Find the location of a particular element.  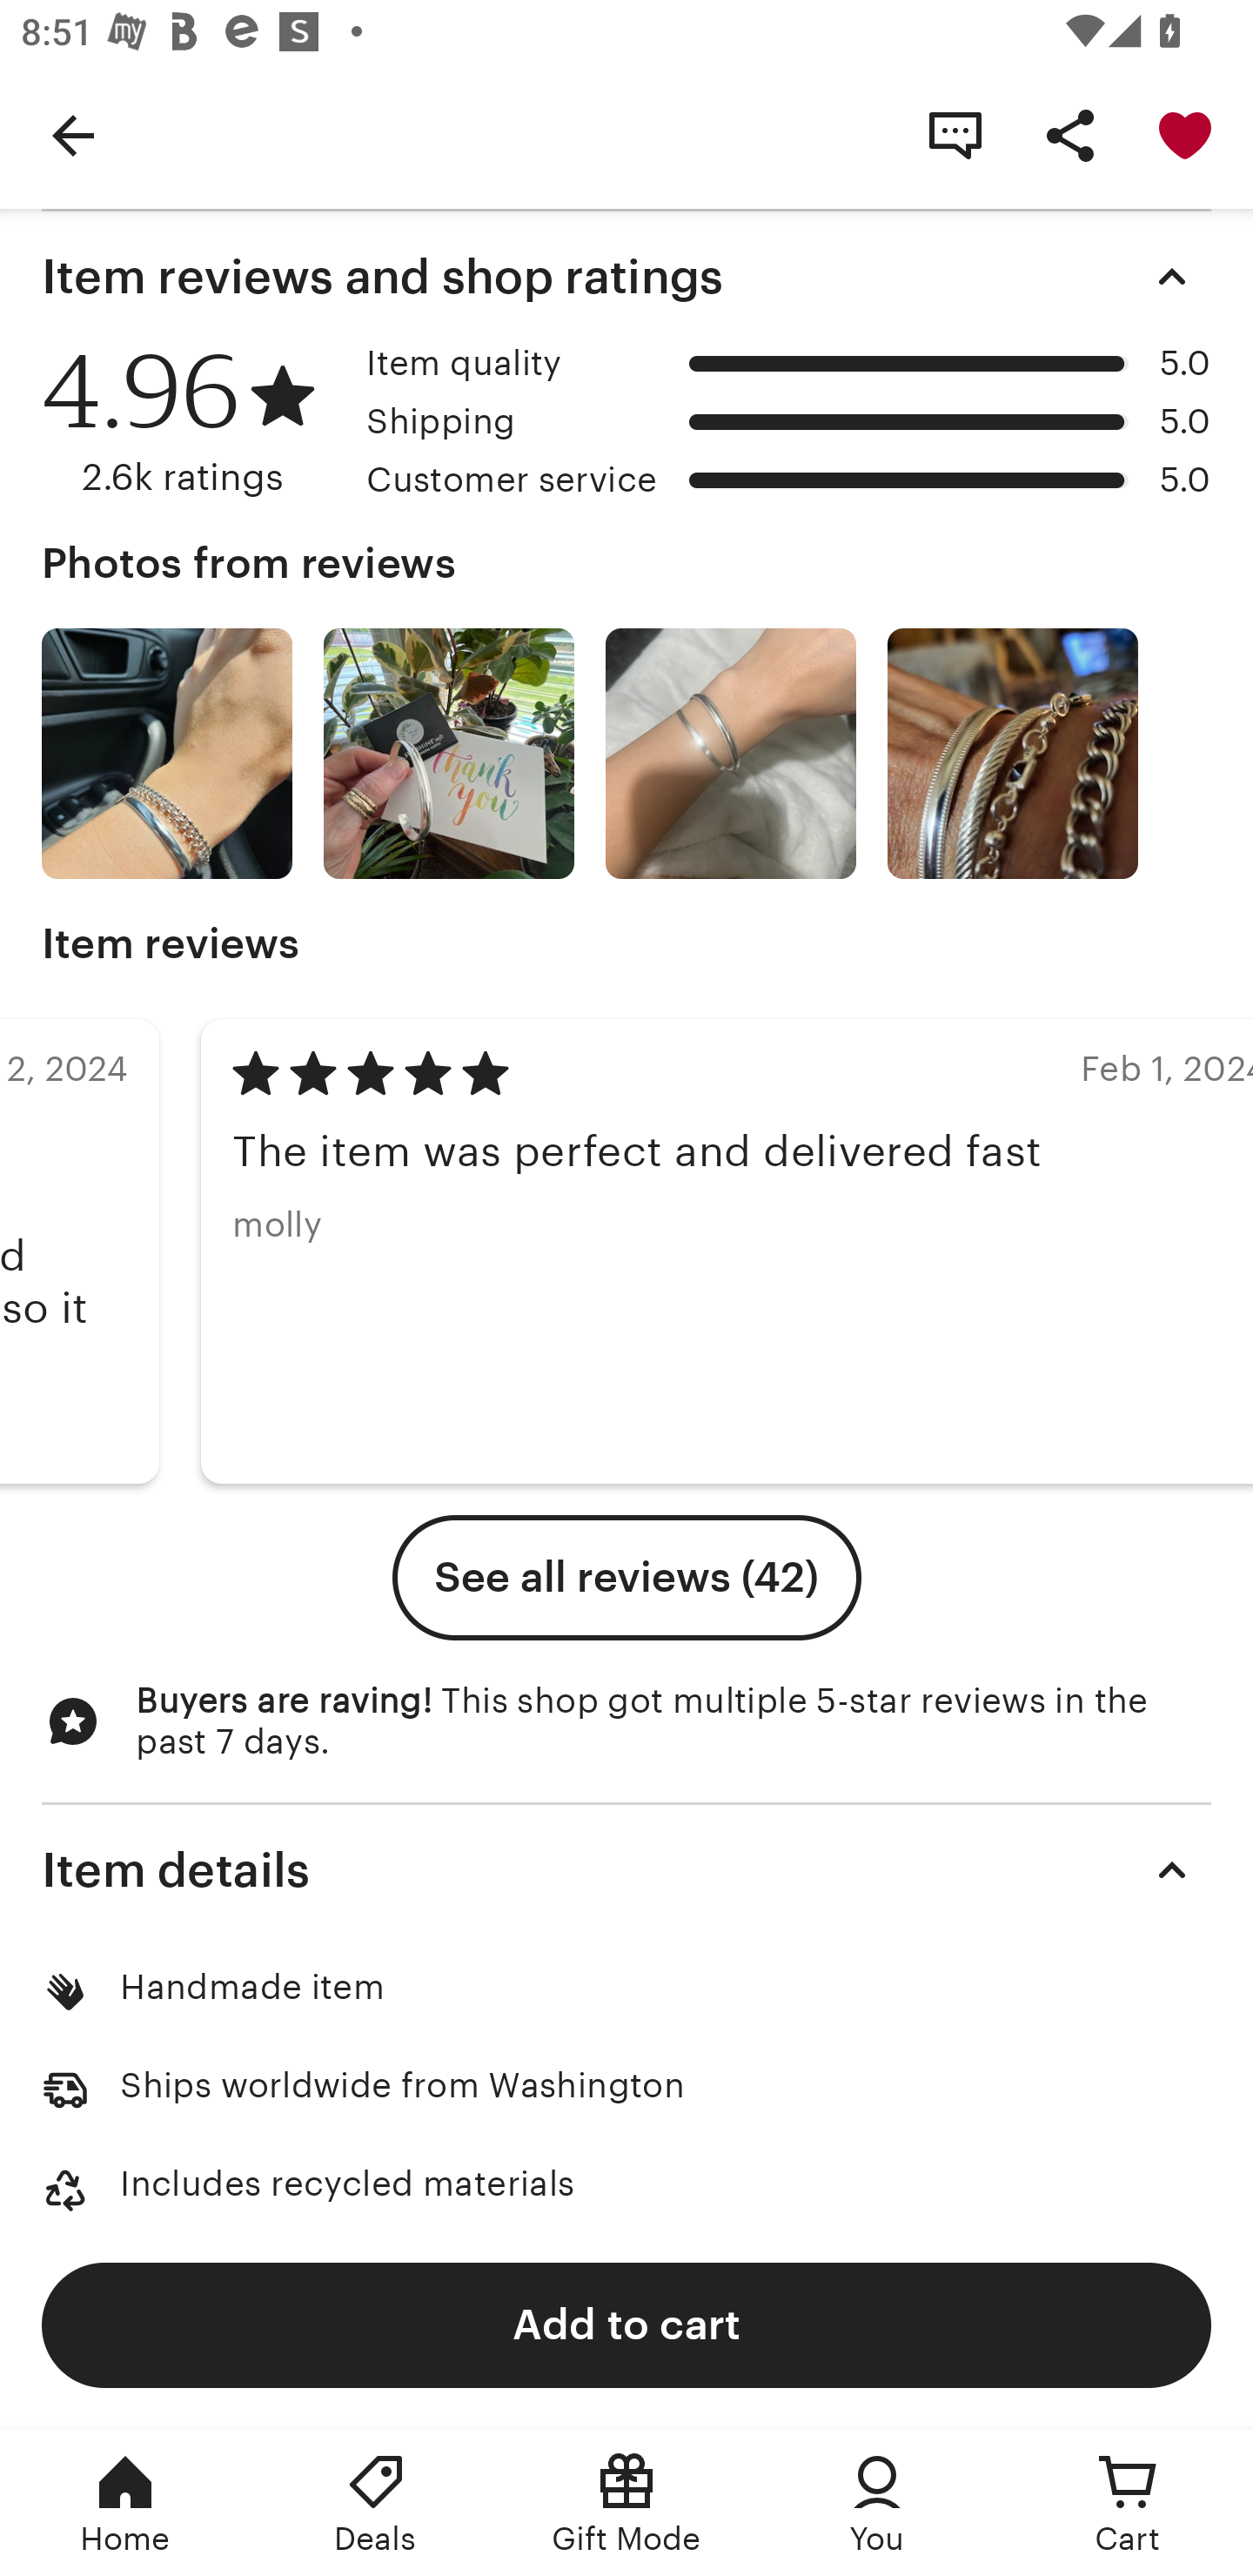

Item details is located at coordinates (626, 1869).